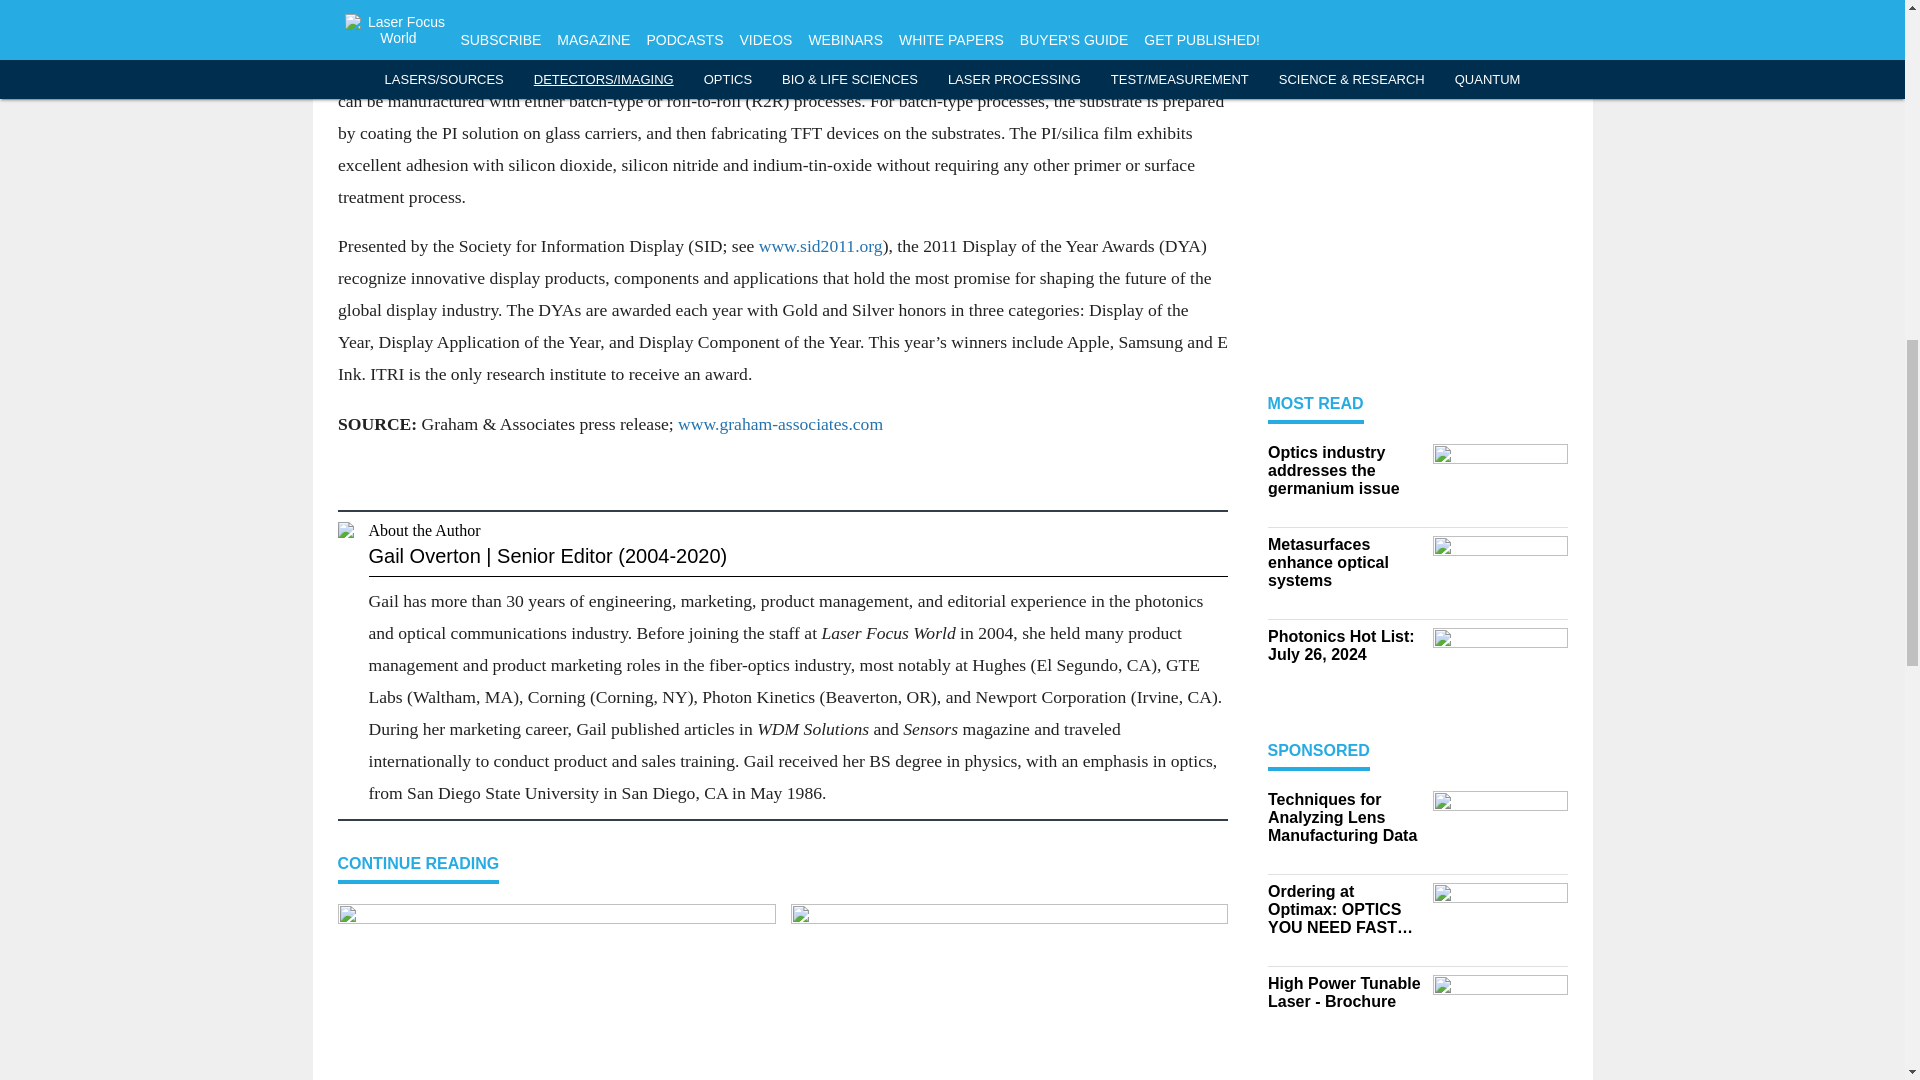 The width and height of the screenshot is (1920, 1080). Describe the element at coordinates (820, 246) in the screenshot. I see `www.sid2011.org` at that location.